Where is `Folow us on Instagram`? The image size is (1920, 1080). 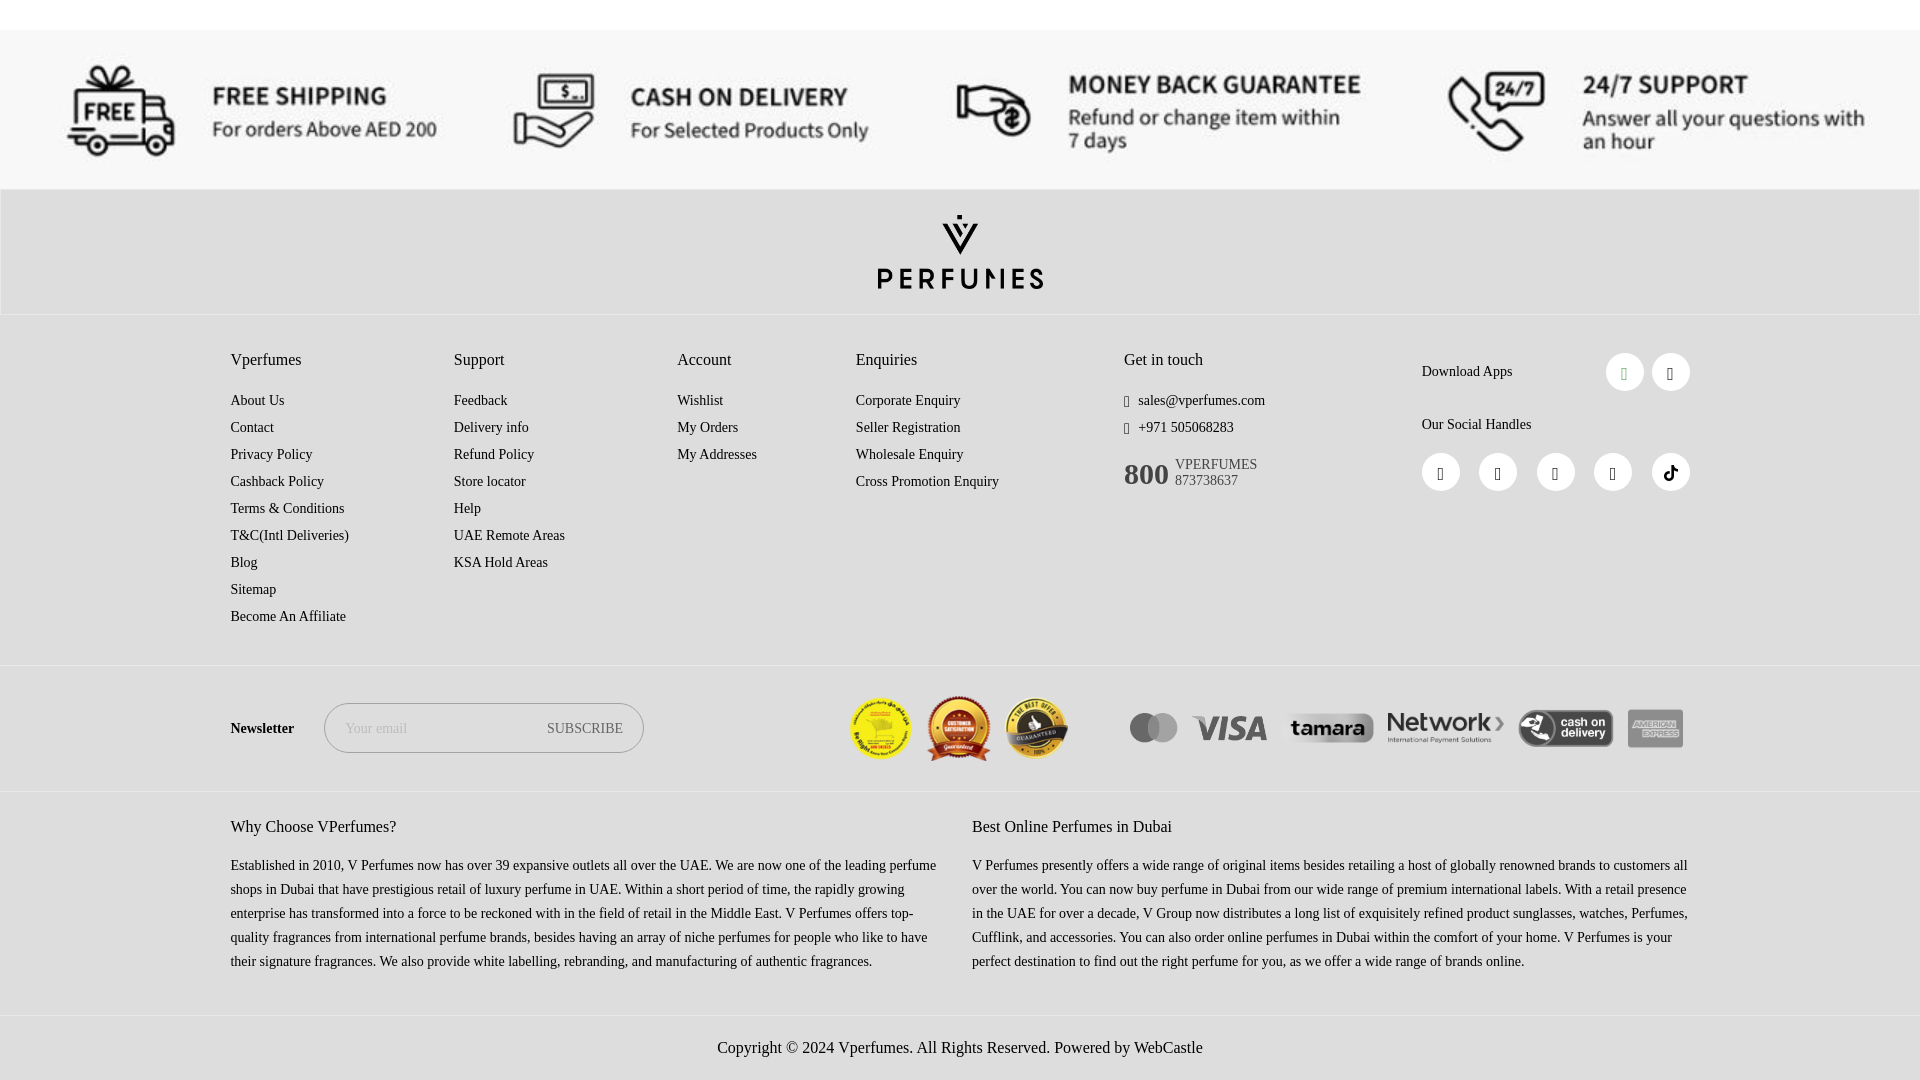
Folow us on Instagram is located at coordinates (1556, 472).